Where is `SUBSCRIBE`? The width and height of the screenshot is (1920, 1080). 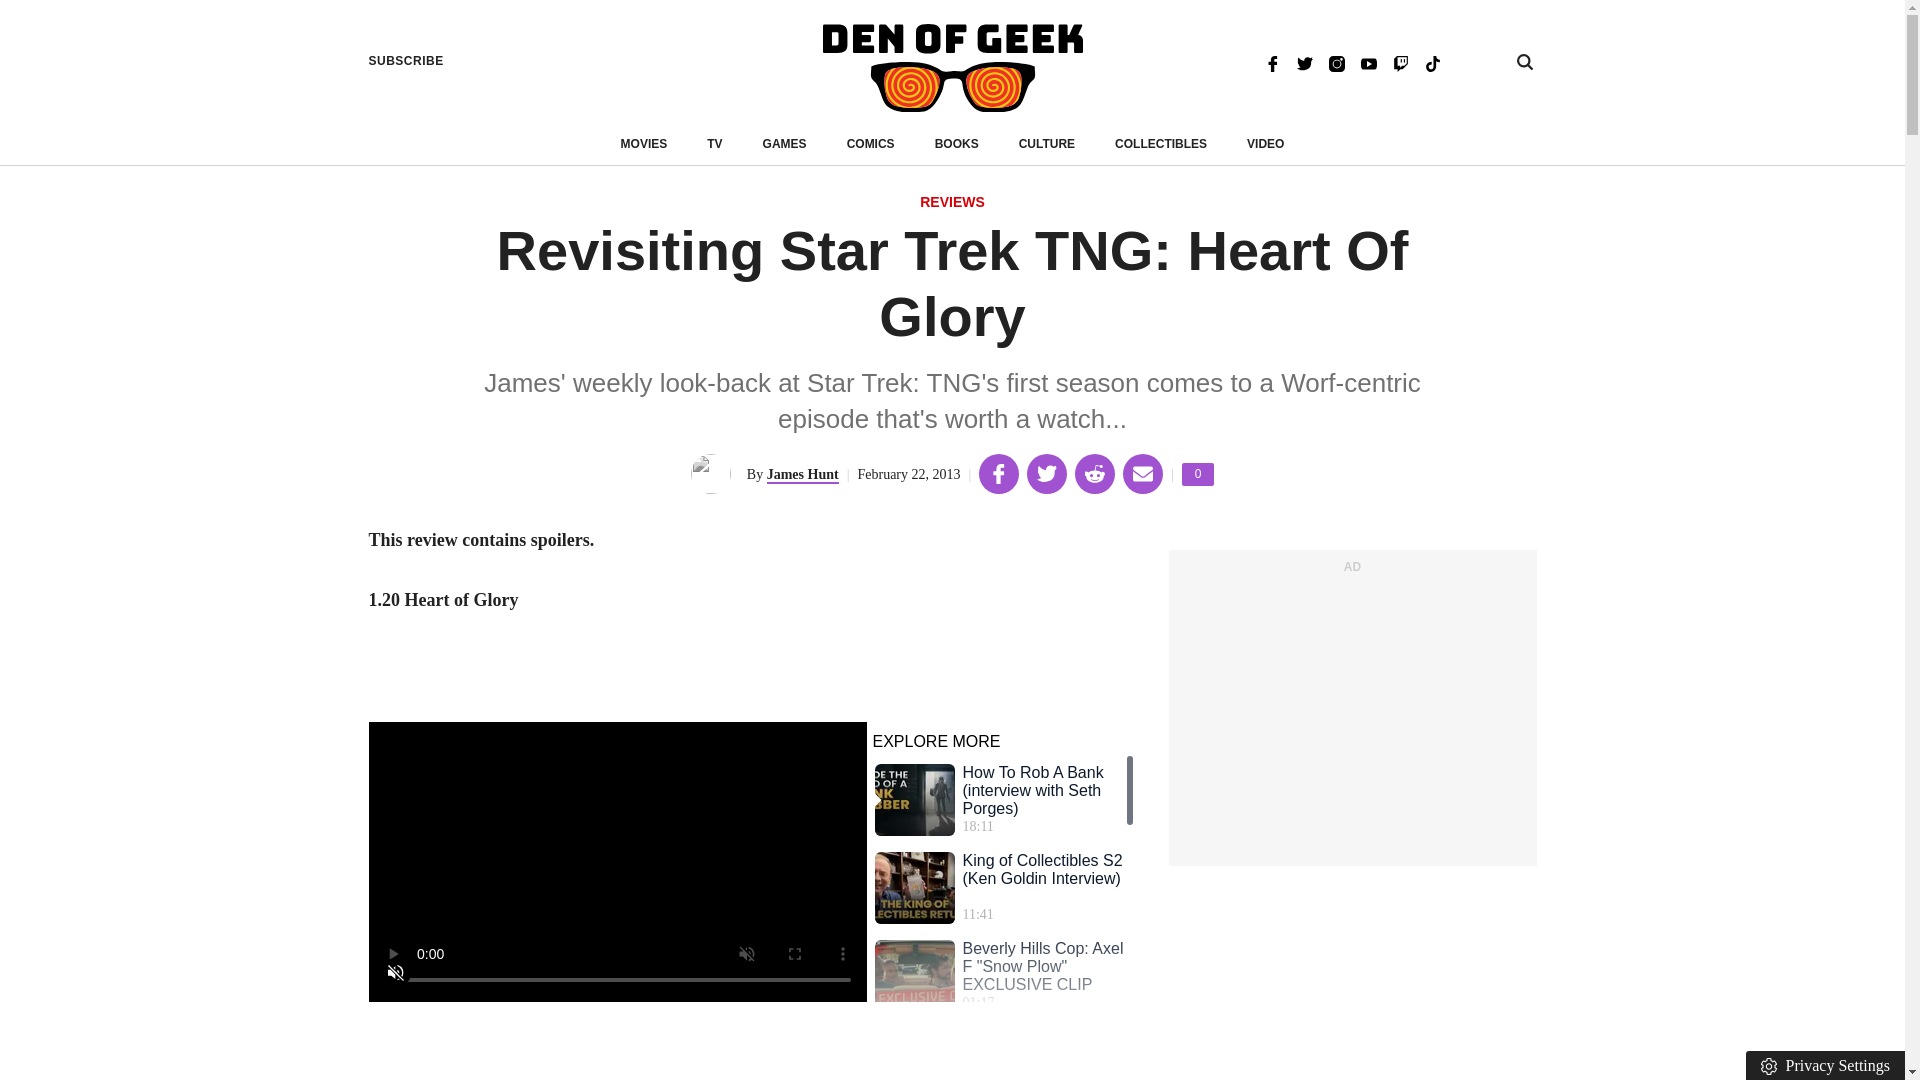
SUBSCRIBE is located at coordinates (1265, 144).